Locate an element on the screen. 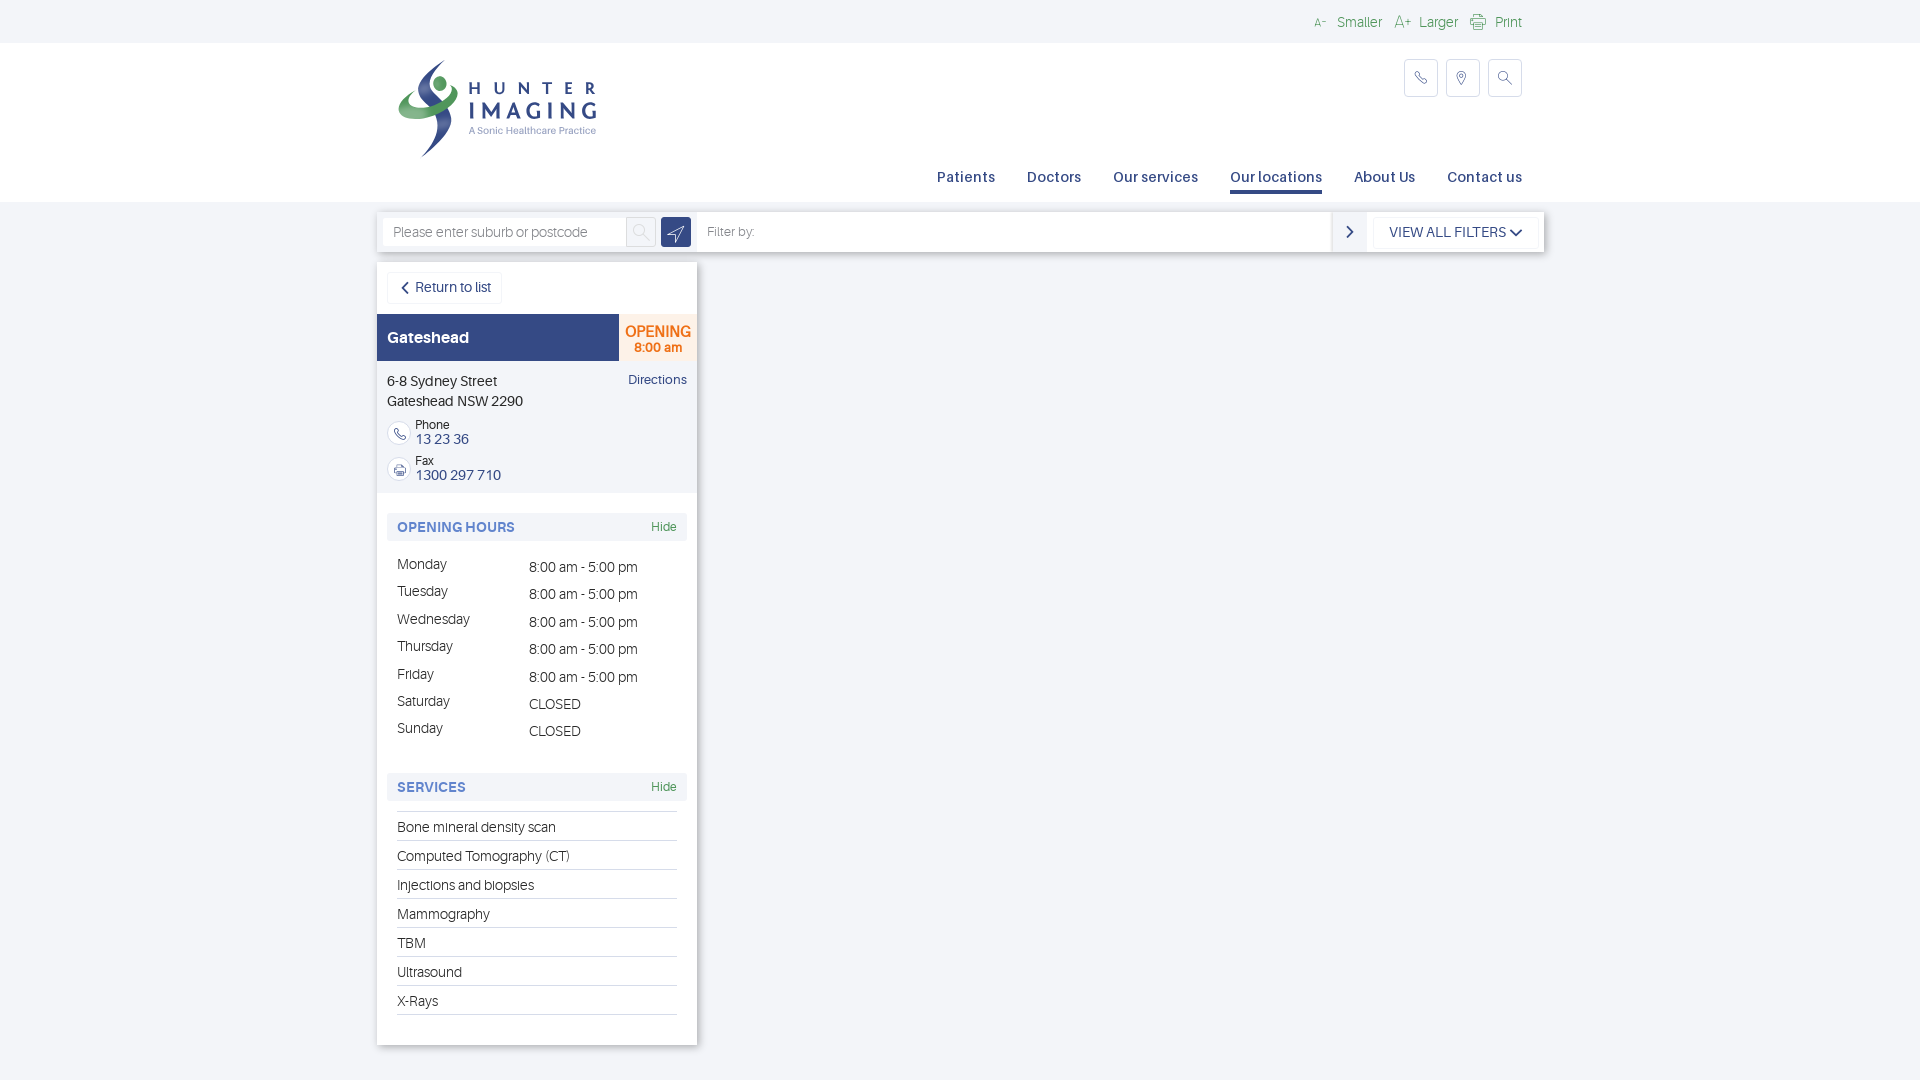 The height and width of the screenshot is (1080, 1920). Our services is located at coordinates (1156, 179).